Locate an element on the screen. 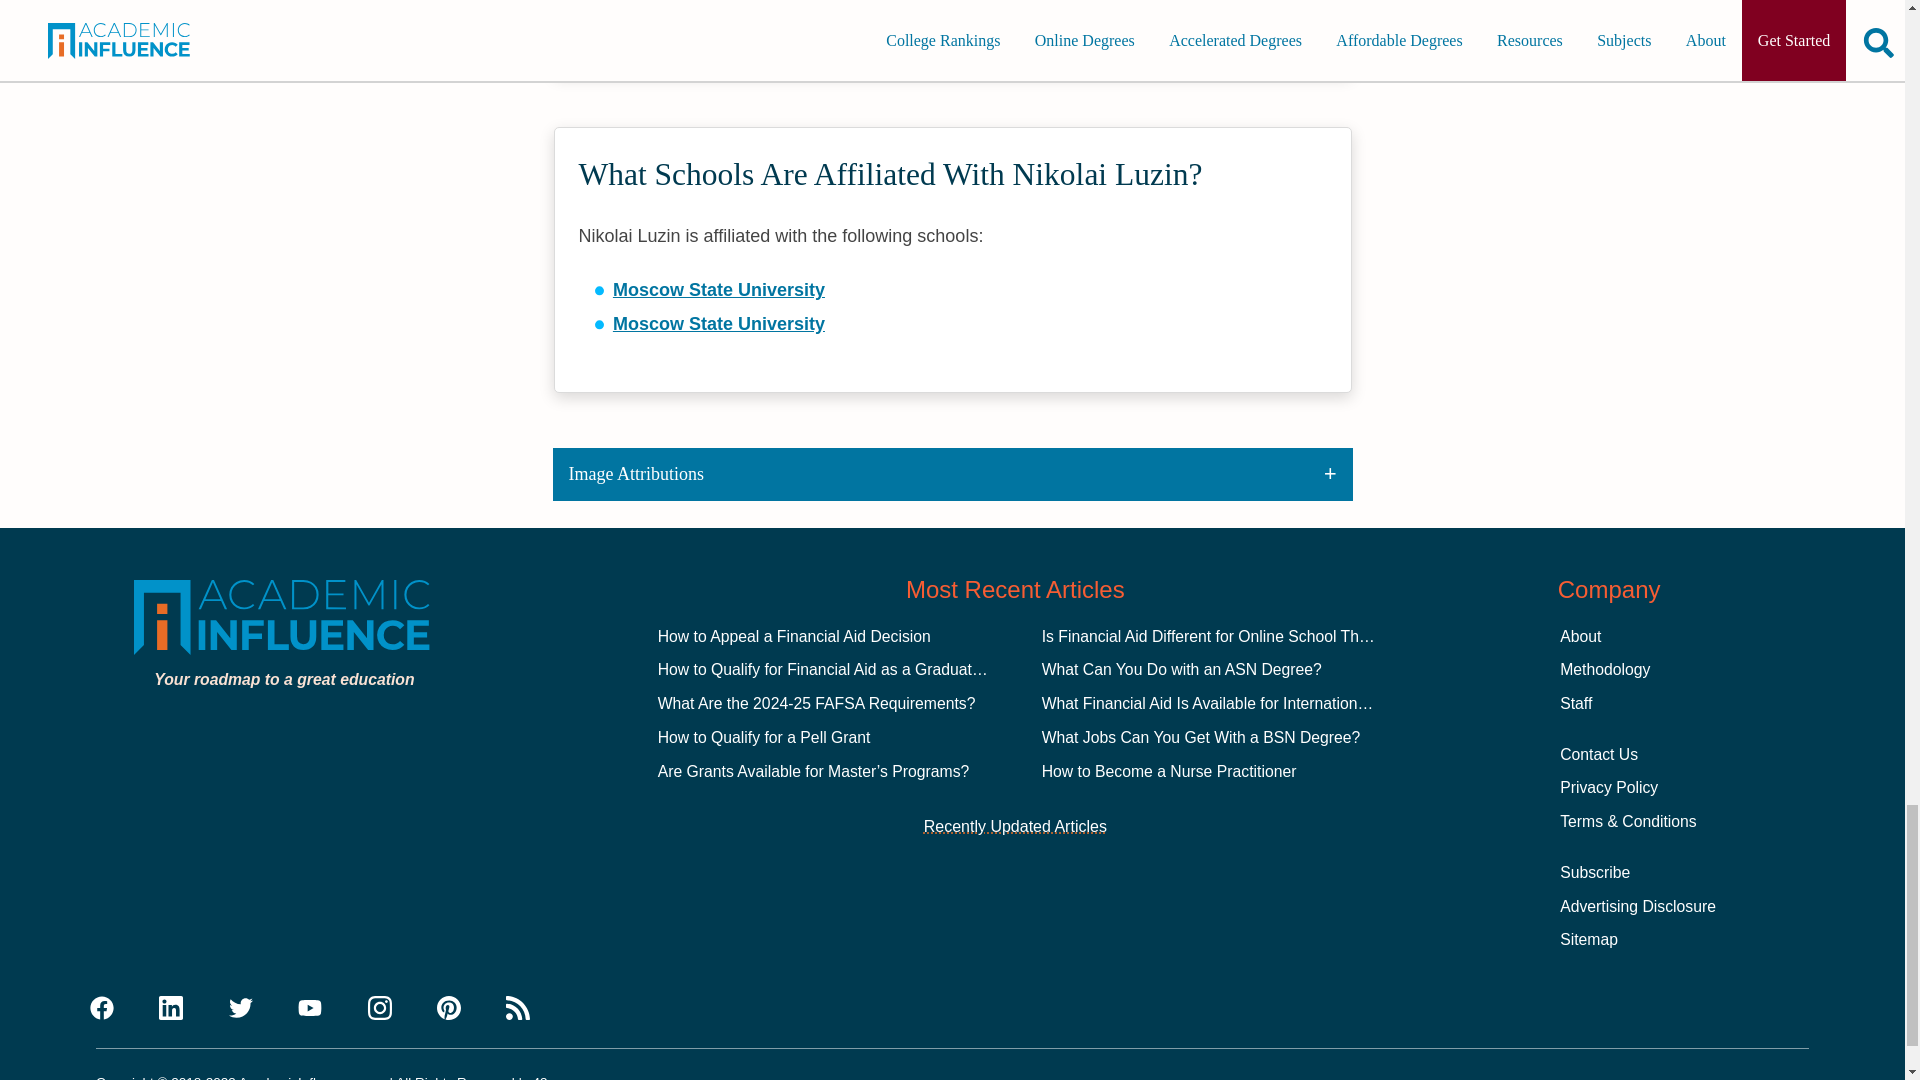 This screenshot has width=1920, height=1080. How to Appeal a Financial Aid Decision is located at coordinates (794, 636).